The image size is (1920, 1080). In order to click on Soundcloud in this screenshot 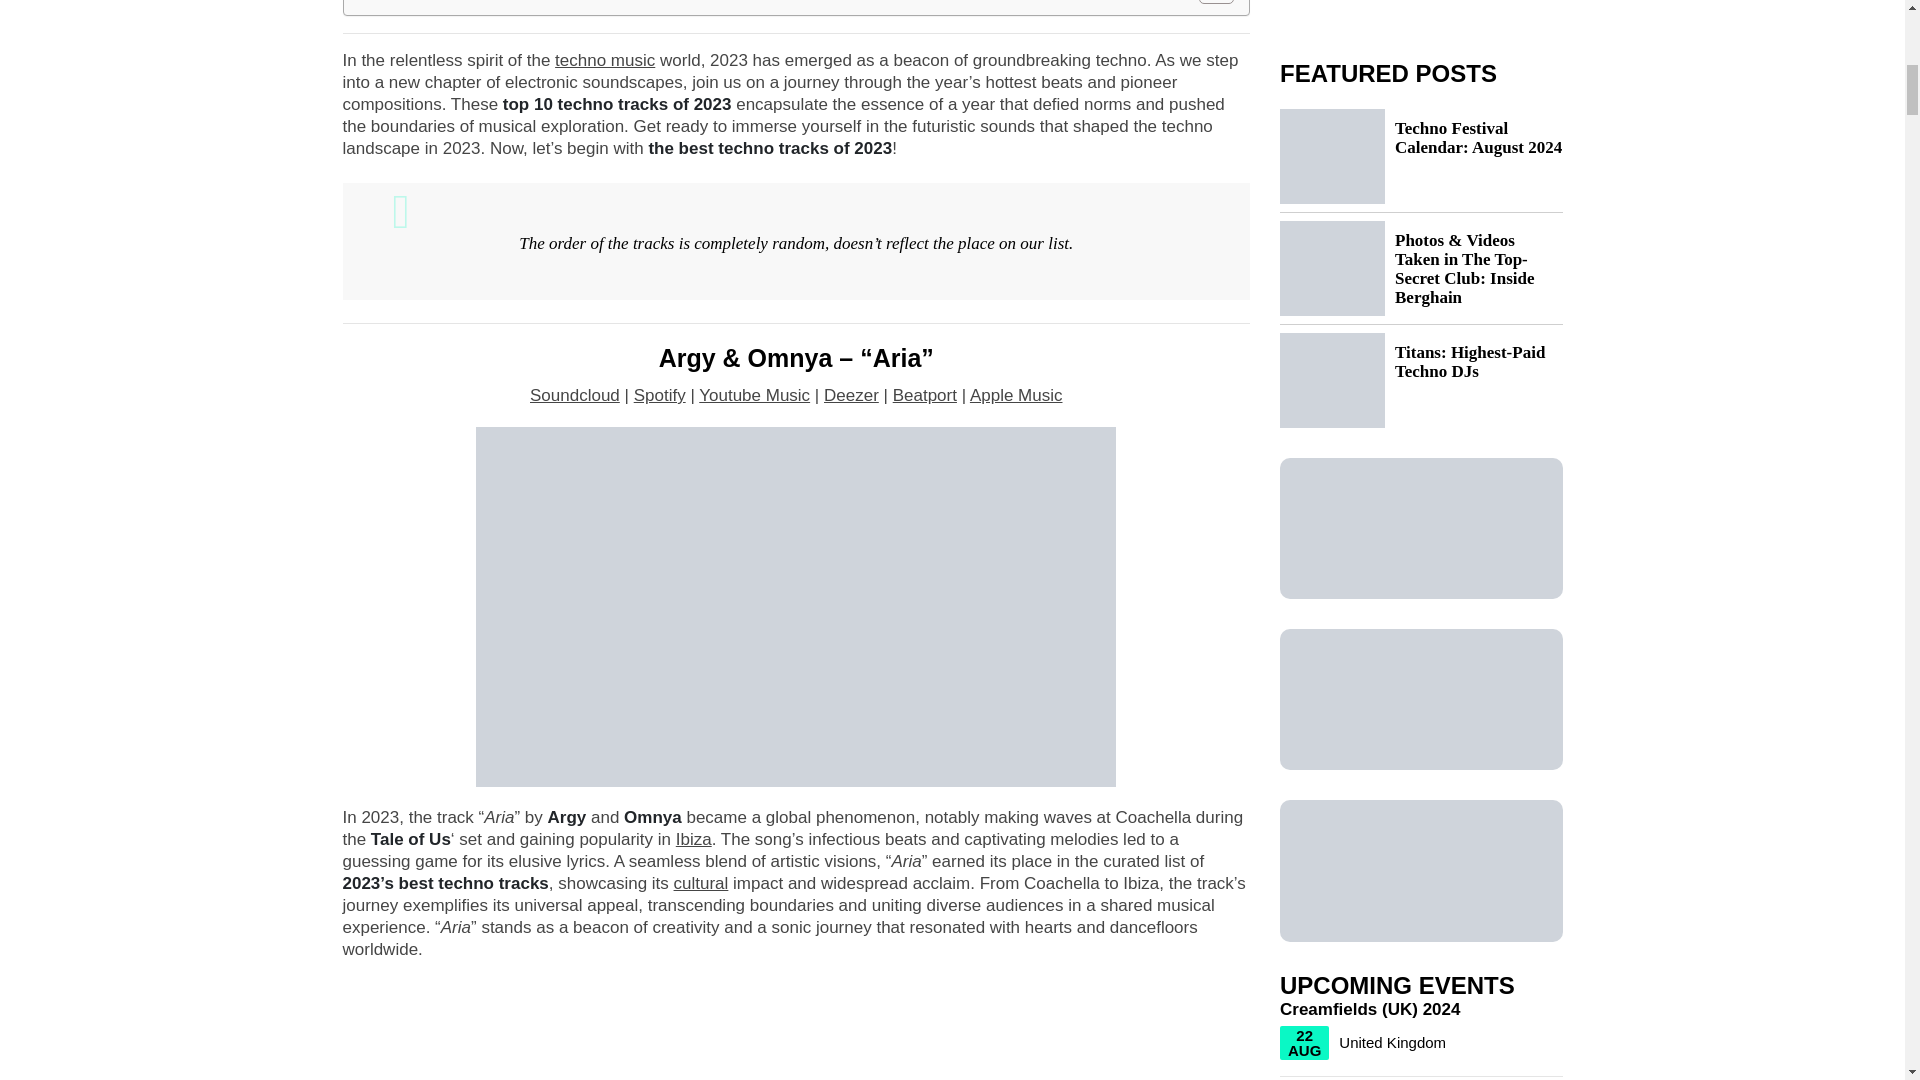, I will do `click(574, 395)`.